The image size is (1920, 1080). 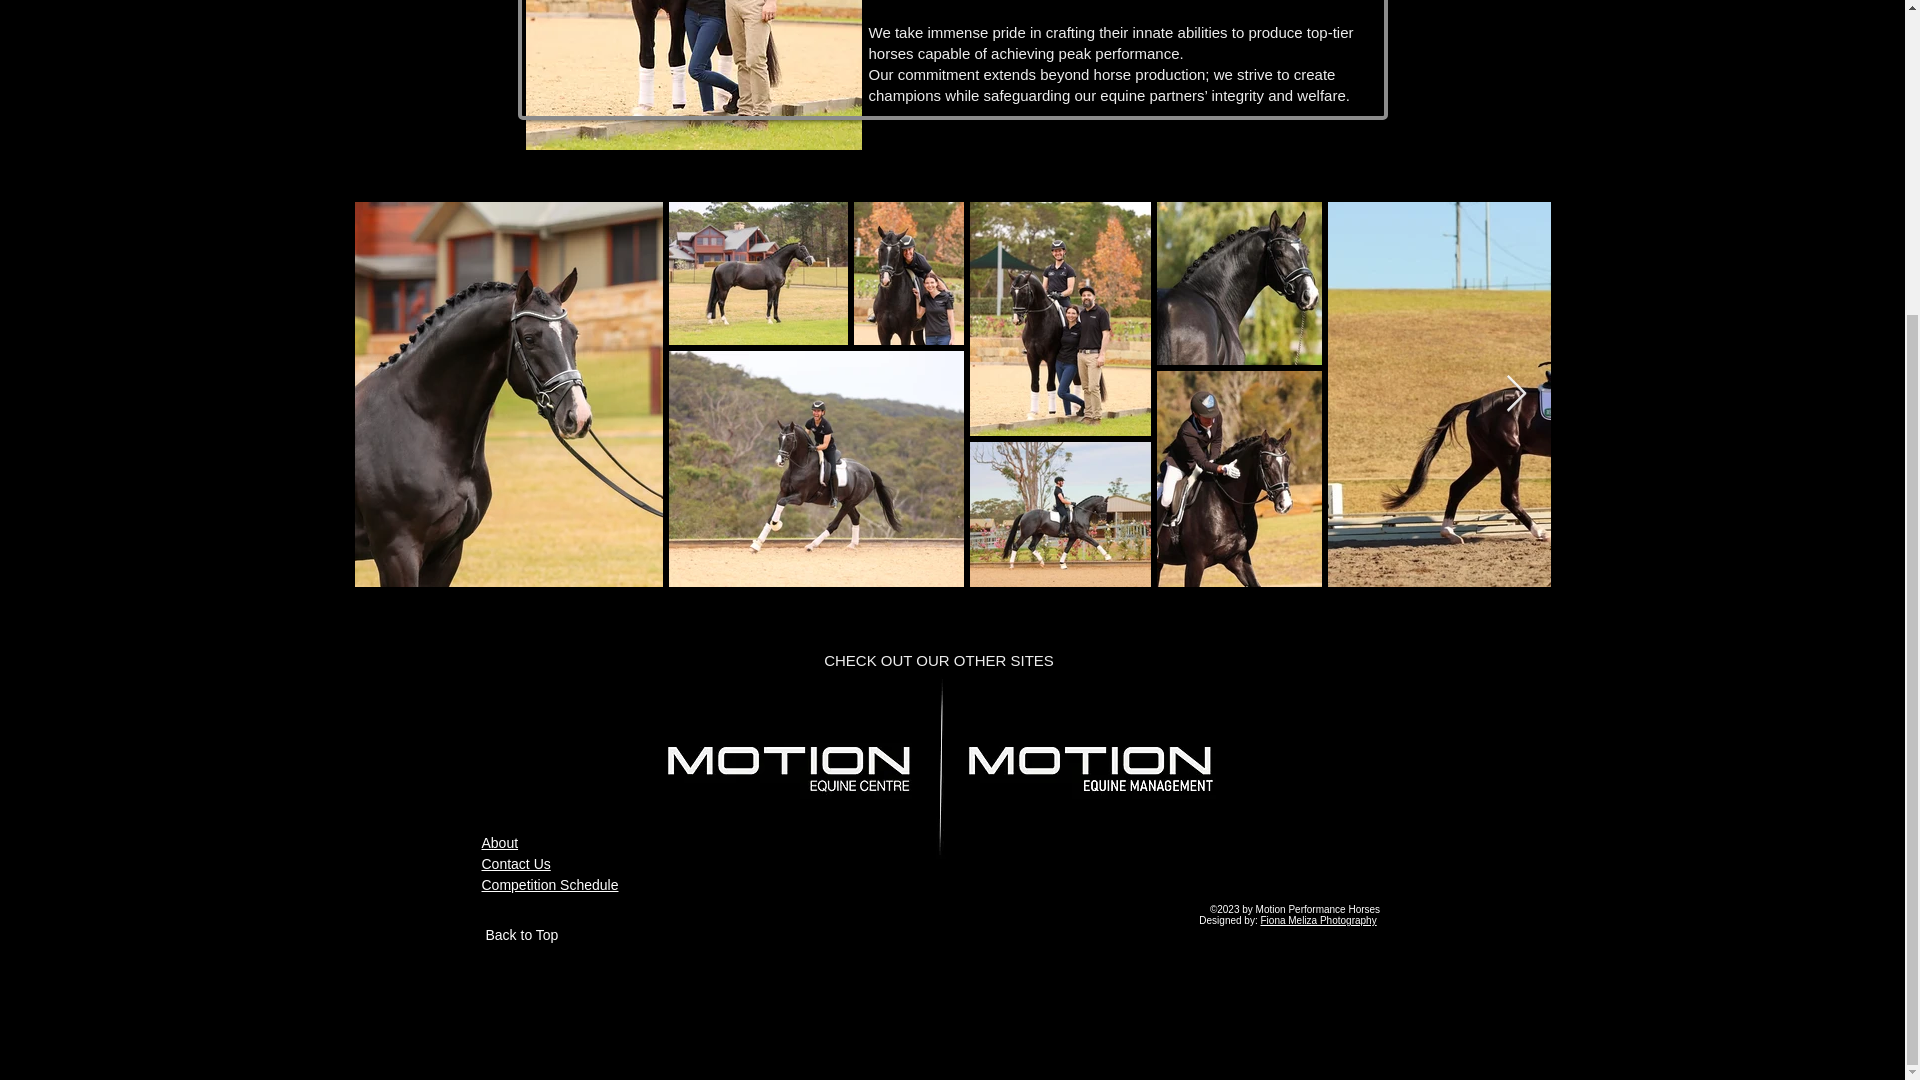 What do you see at coordinates (500, 842) in the screenshot?
I see `About` at bounding box center [500, 842].